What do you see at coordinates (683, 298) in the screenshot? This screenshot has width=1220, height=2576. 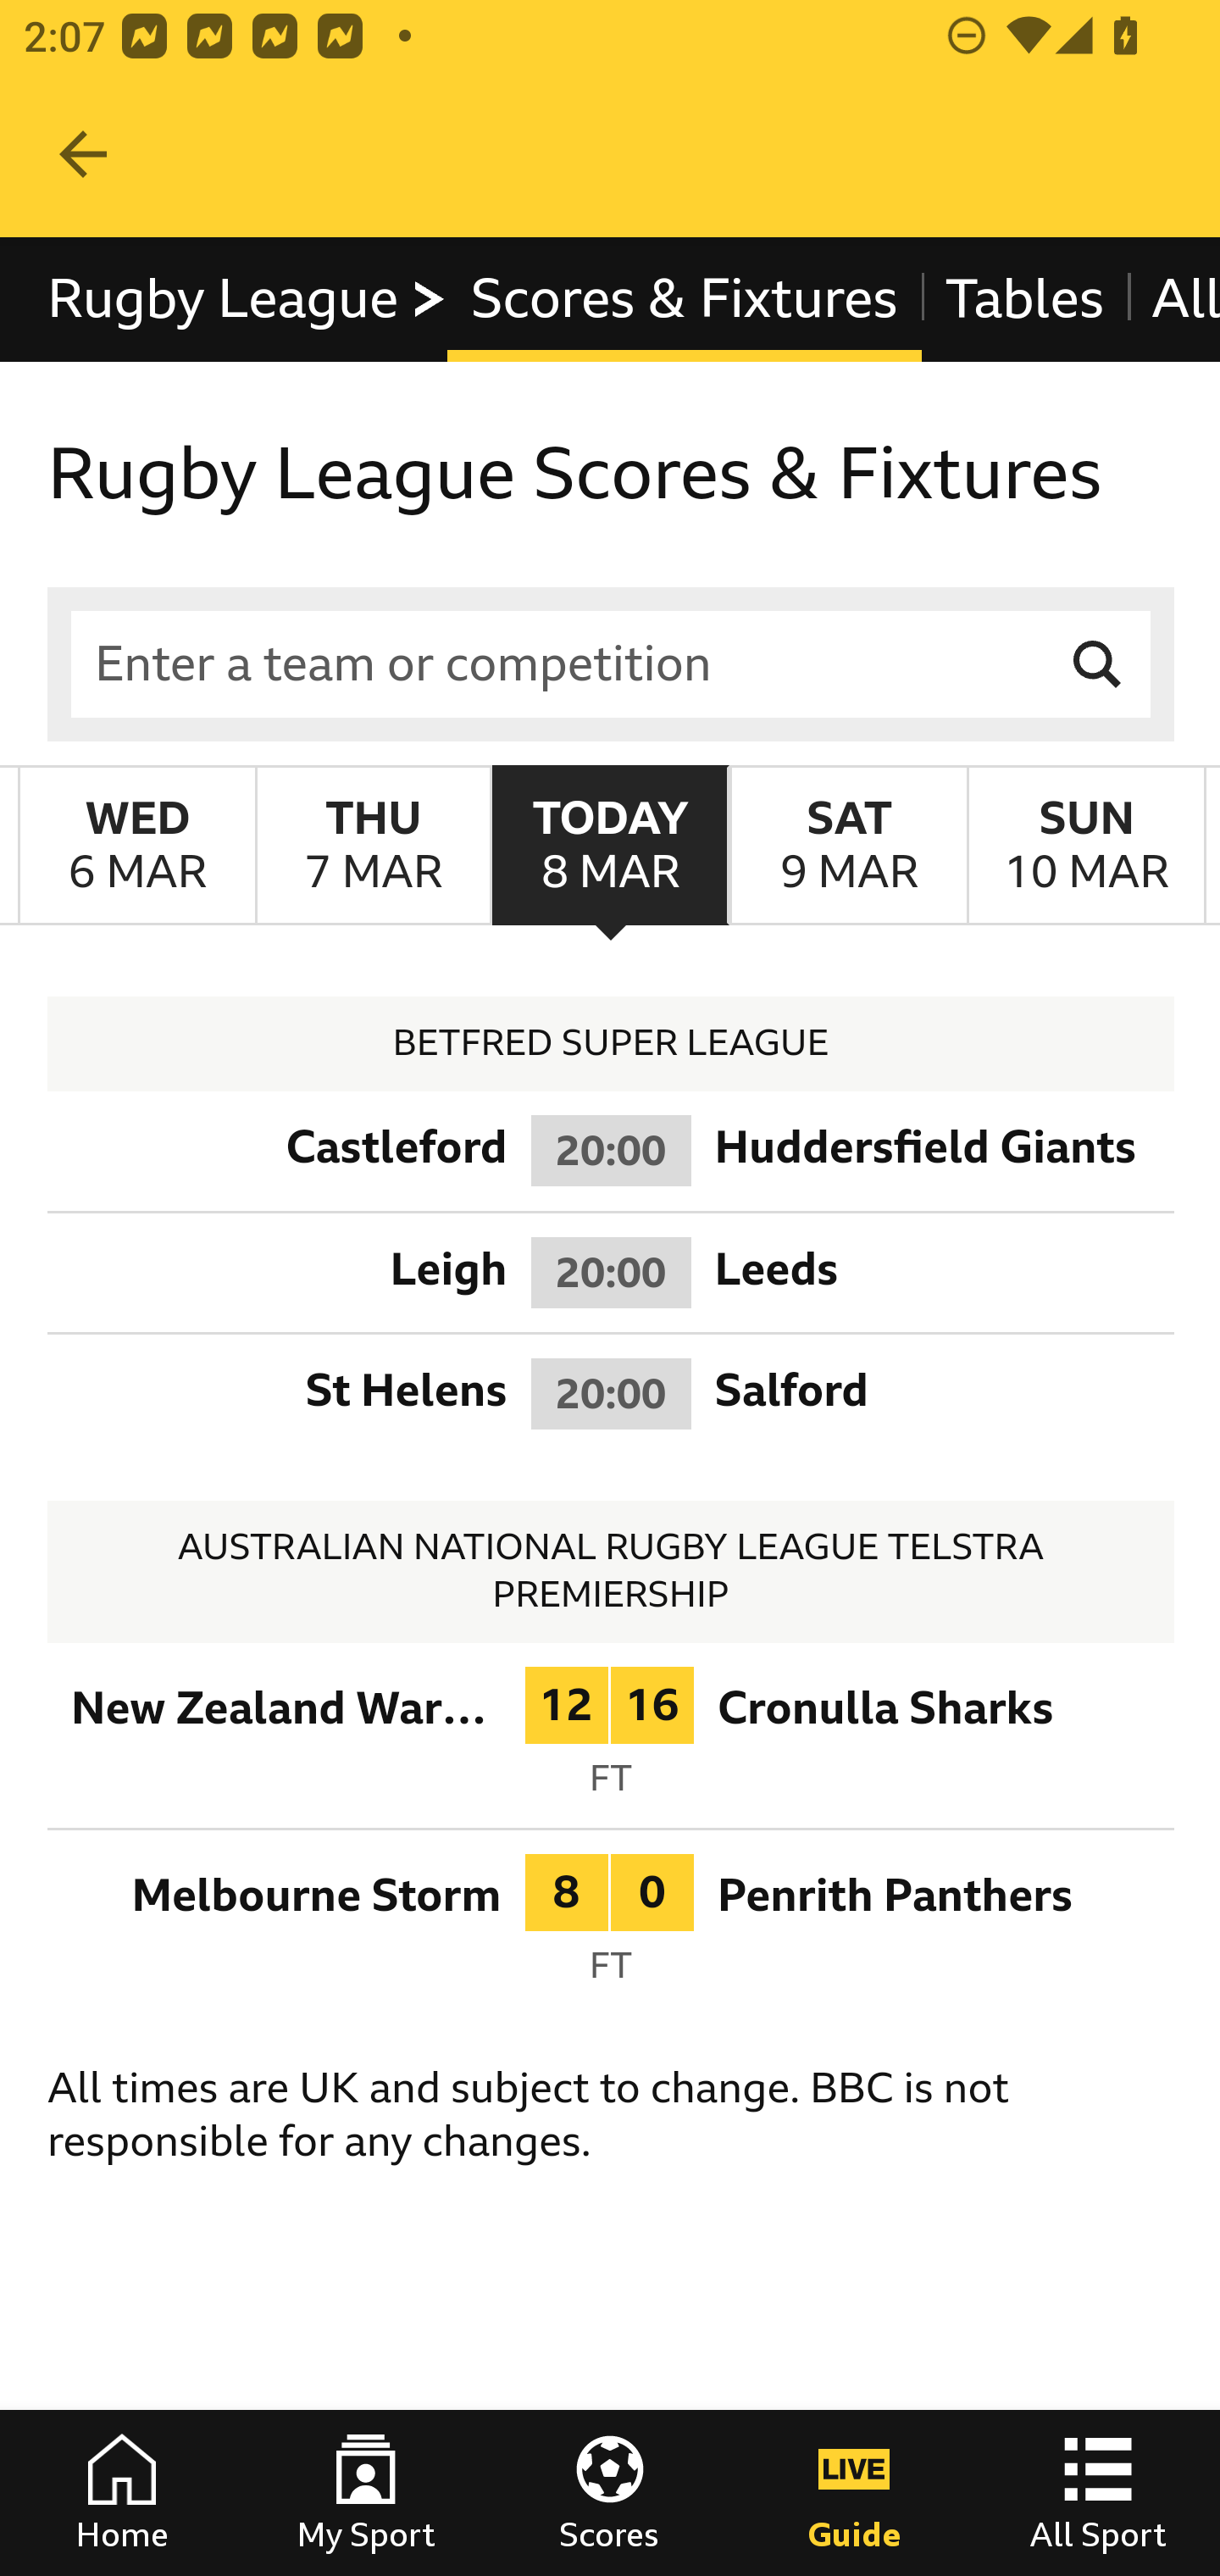 I see `Scores & Fixtures` at bounding box center [683, 298].